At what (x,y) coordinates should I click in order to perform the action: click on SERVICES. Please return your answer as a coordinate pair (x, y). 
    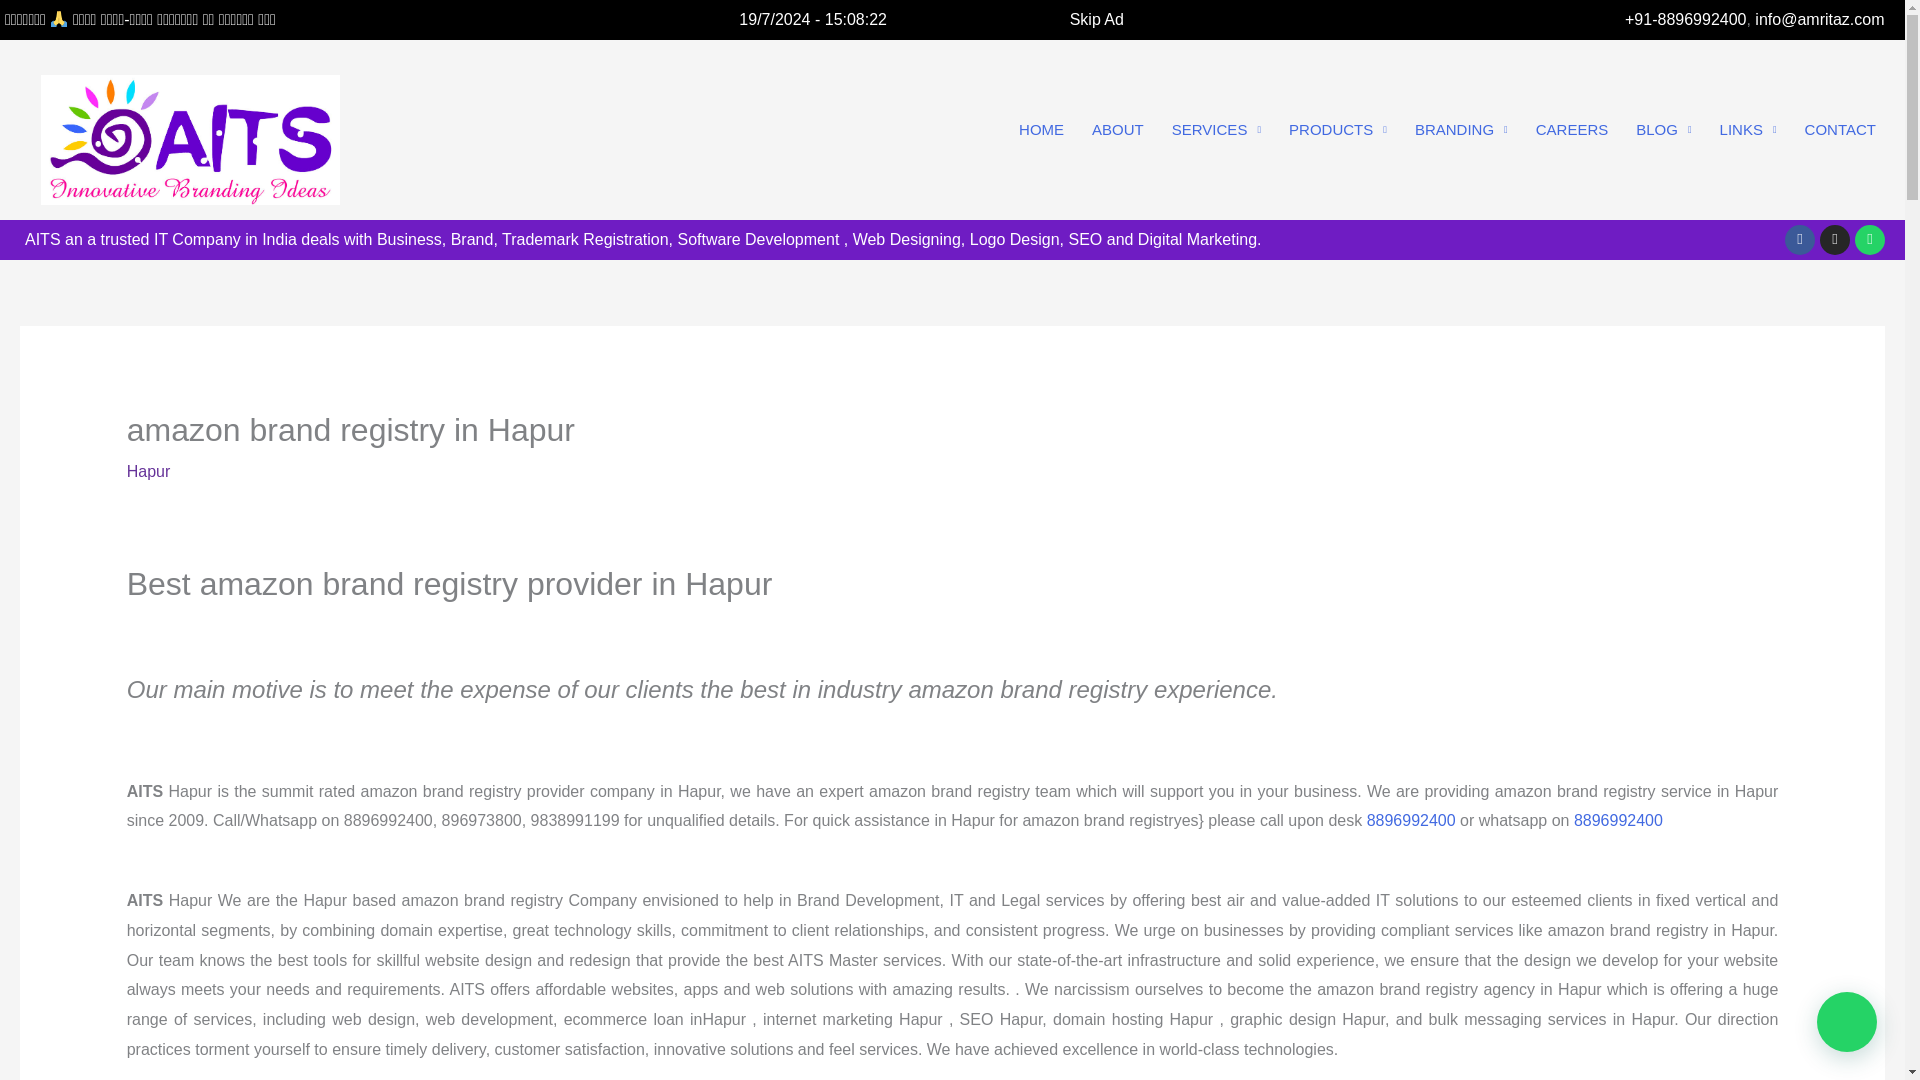
    Looking at the image, I should click on (1216, 130).